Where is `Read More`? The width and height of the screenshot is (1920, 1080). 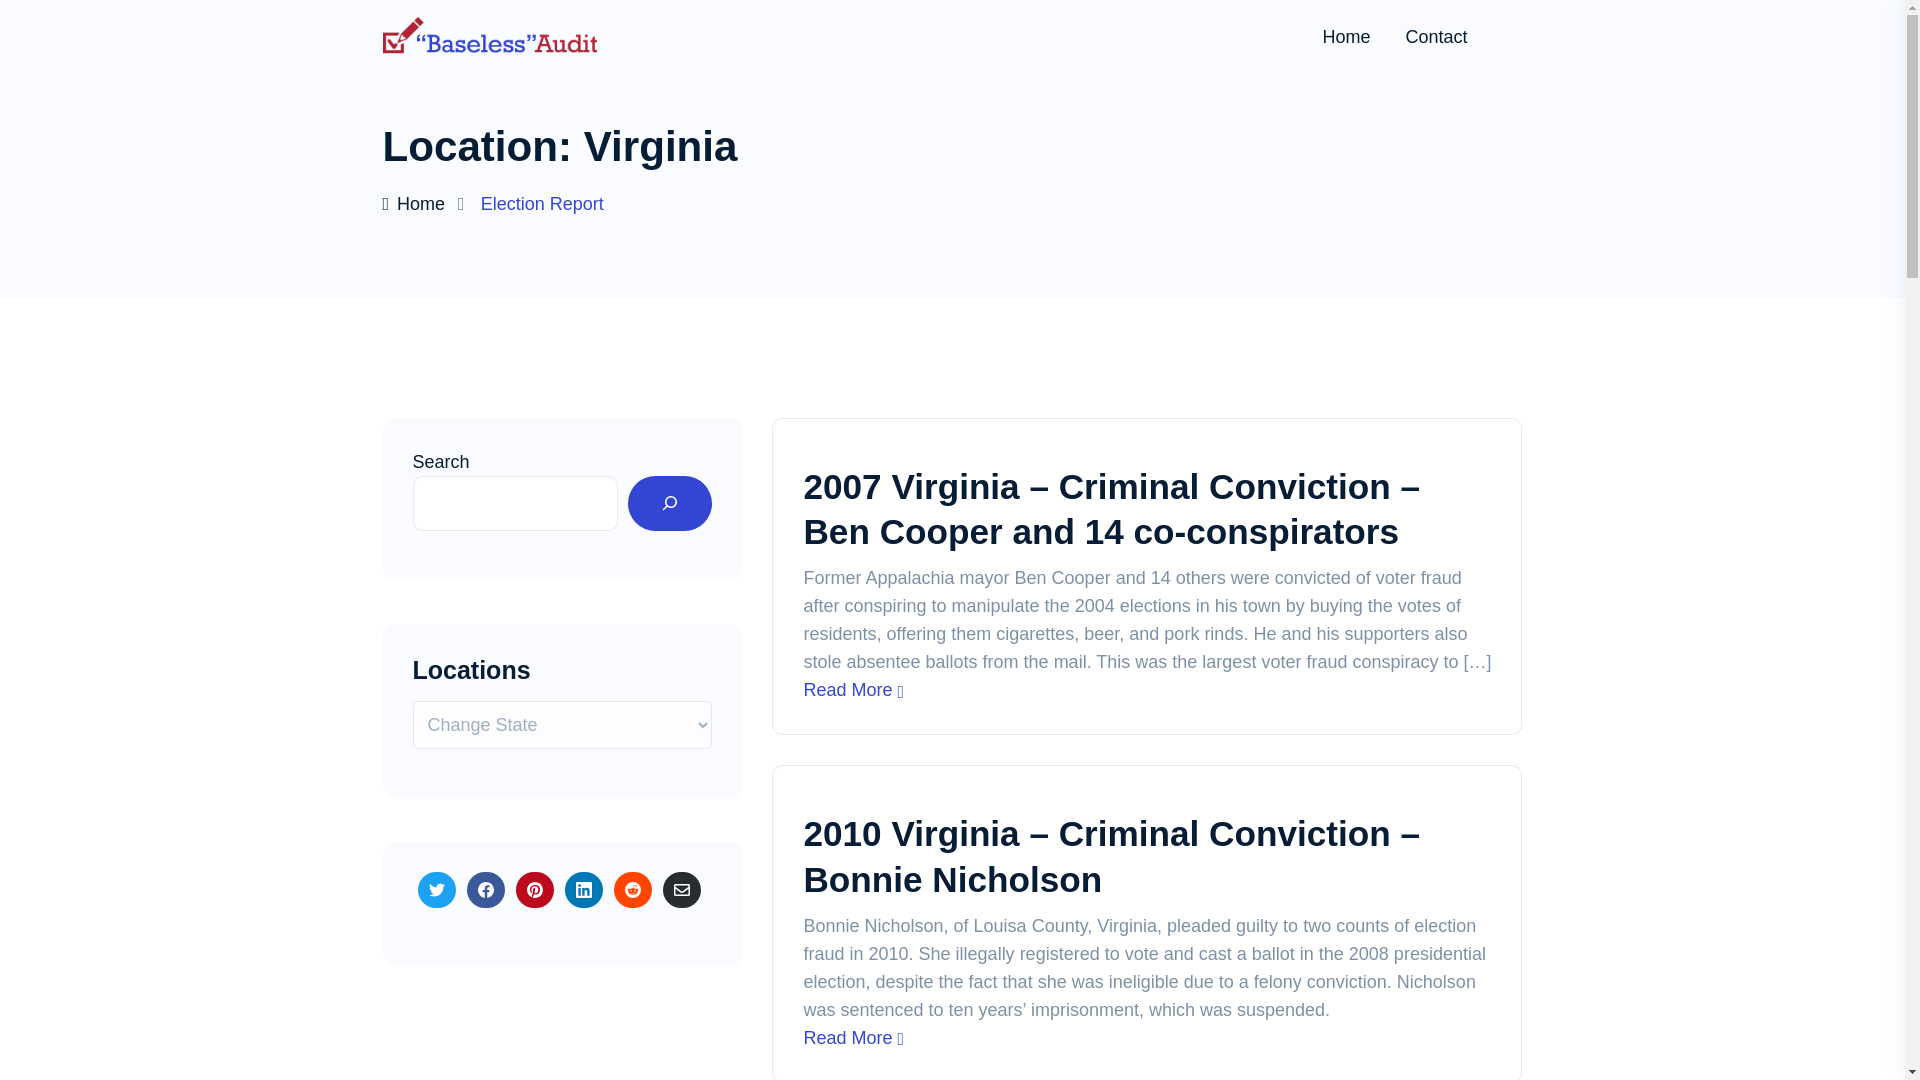 Read More is located at coordinates (853, 1038).